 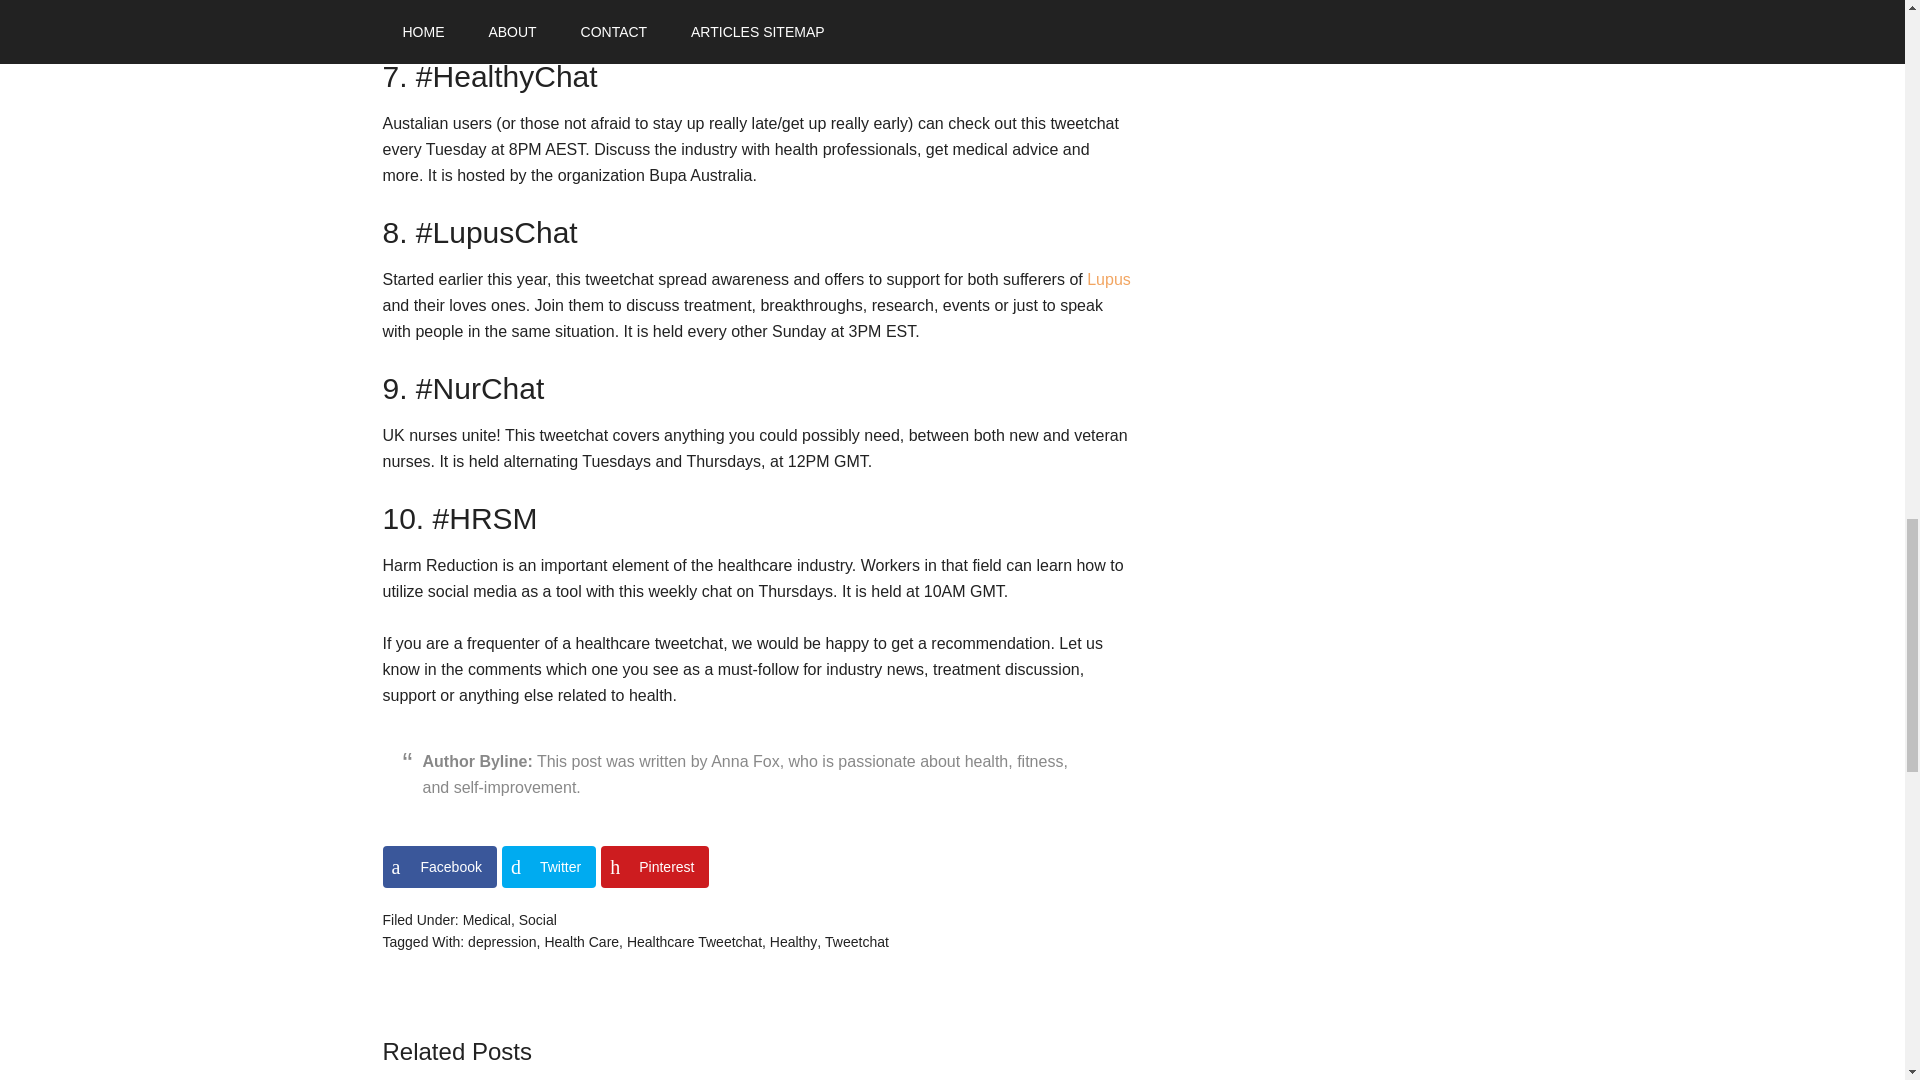 I want to click on Share on Pinterest, so click(x=654, y=866).